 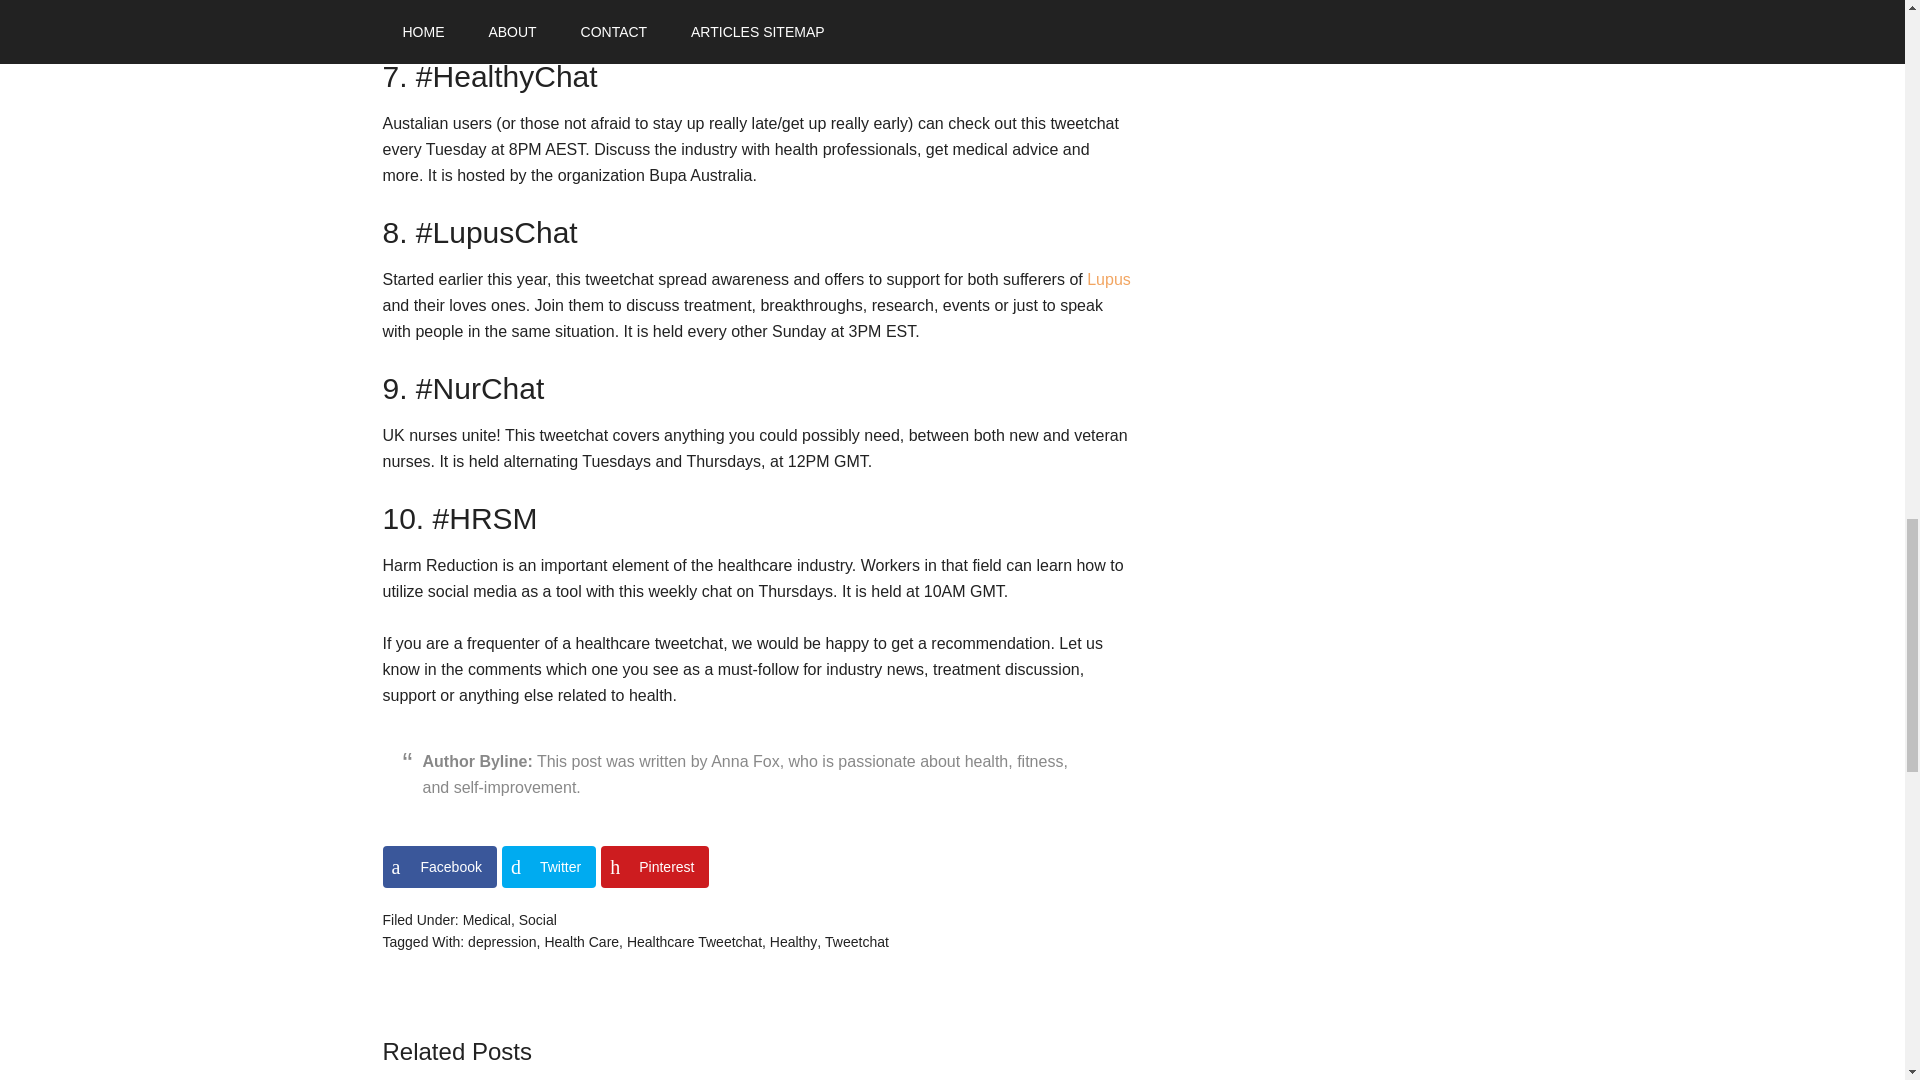 I want to click on Share on Pinterest, so click(x=654, y=866).